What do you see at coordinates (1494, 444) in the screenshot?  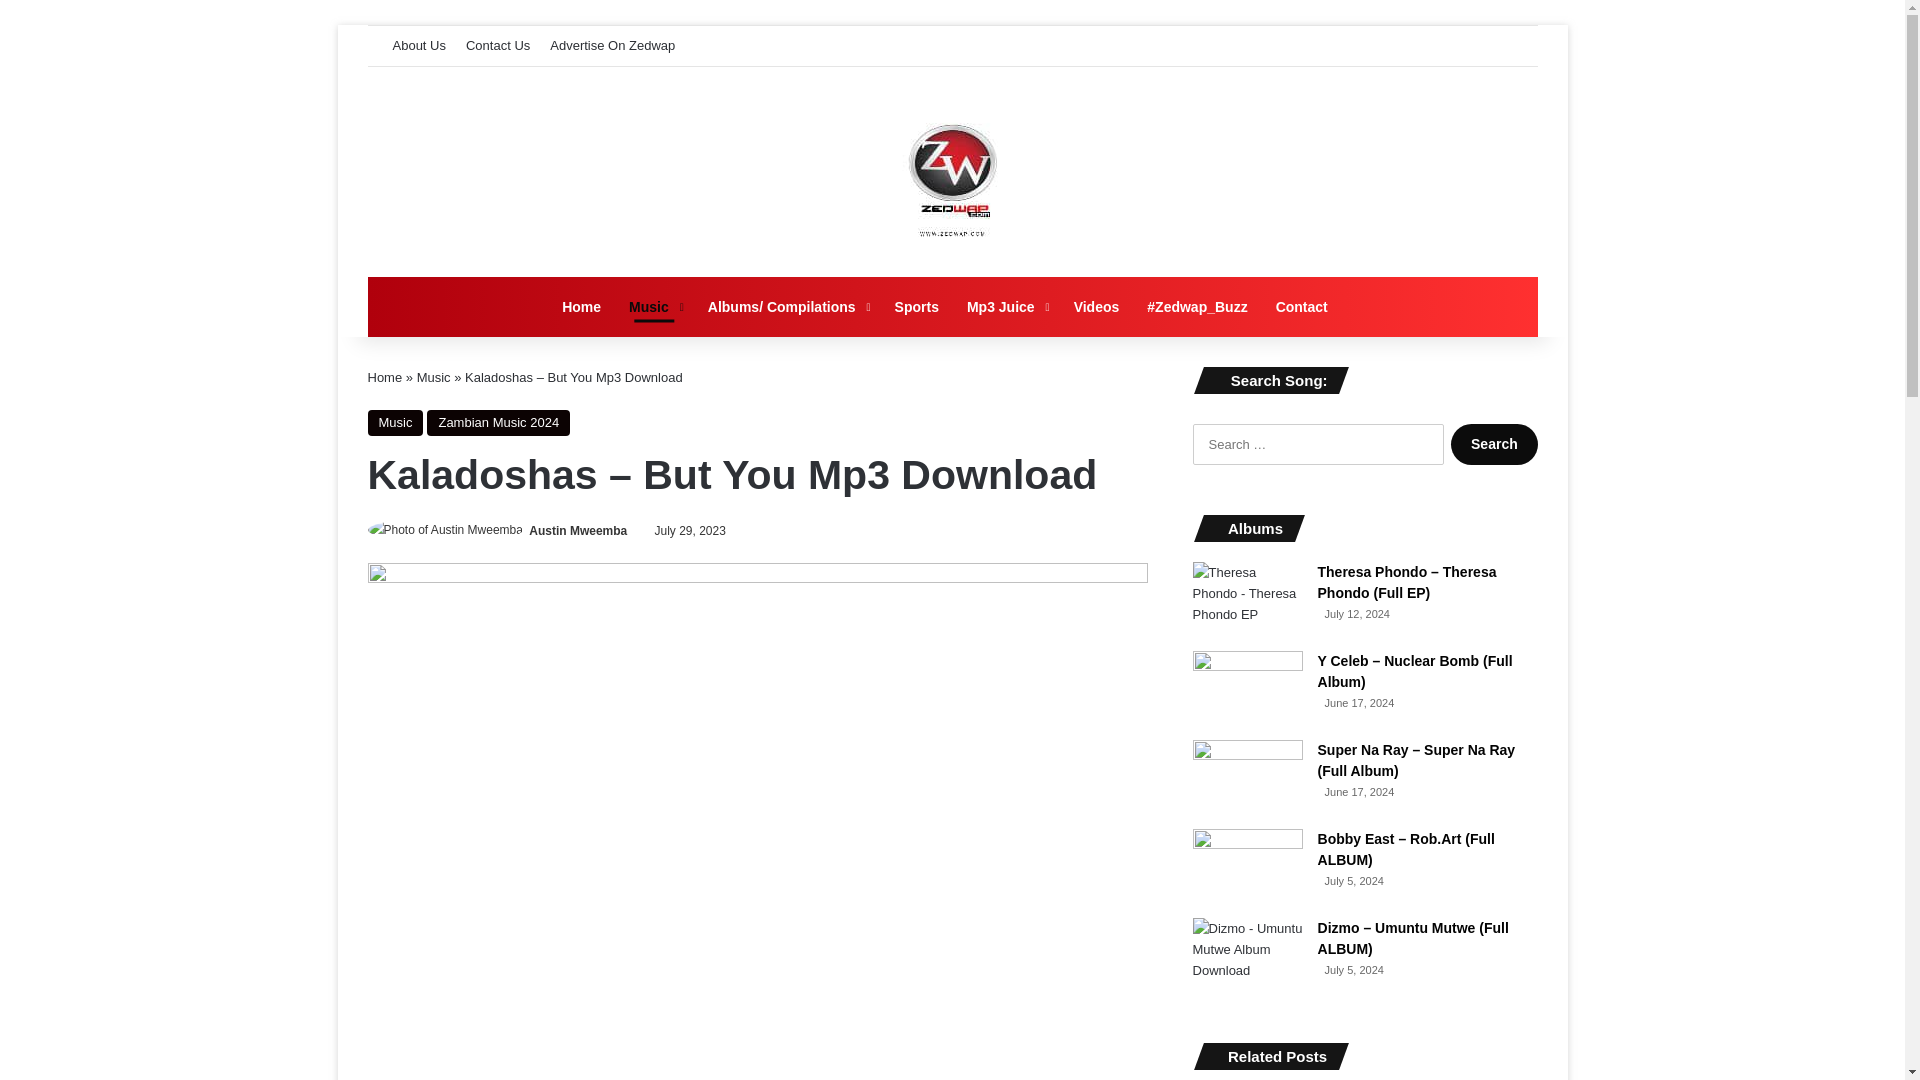 I see `Search` at bounding box center [1494, 444].